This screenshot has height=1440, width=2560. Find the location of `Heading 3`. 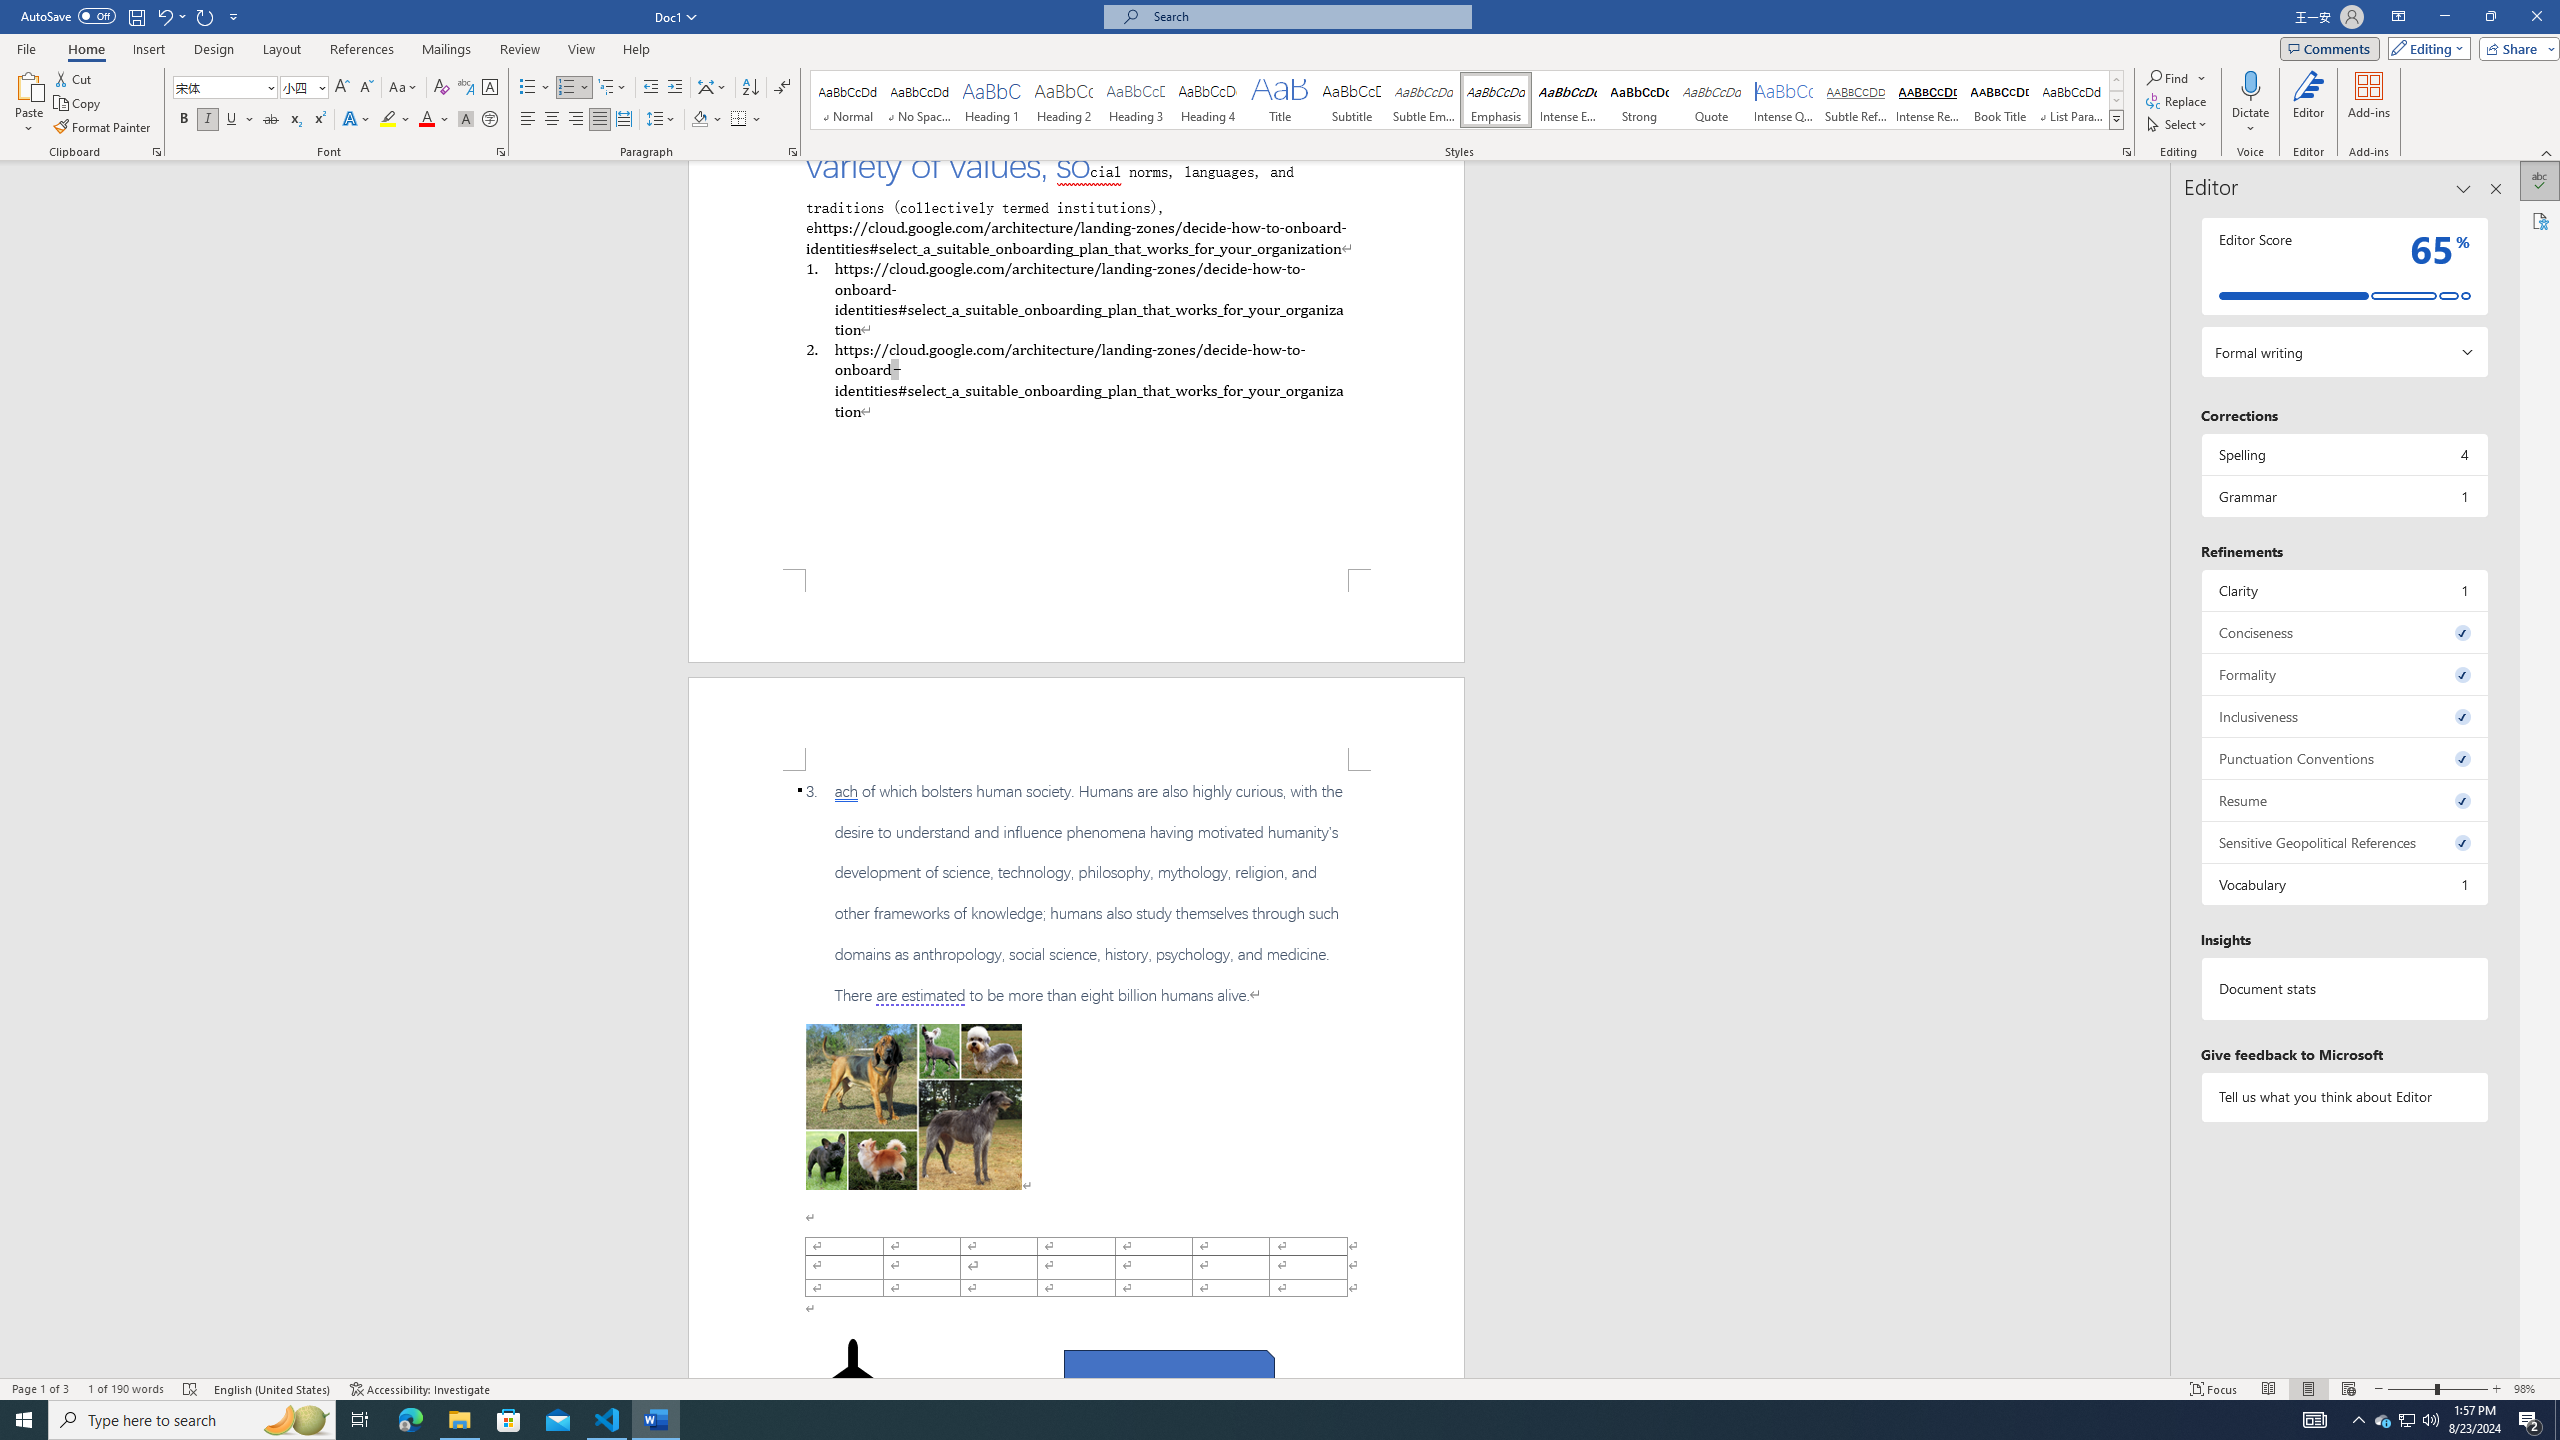

Heading 3 is located at coordinates (1136, 100).